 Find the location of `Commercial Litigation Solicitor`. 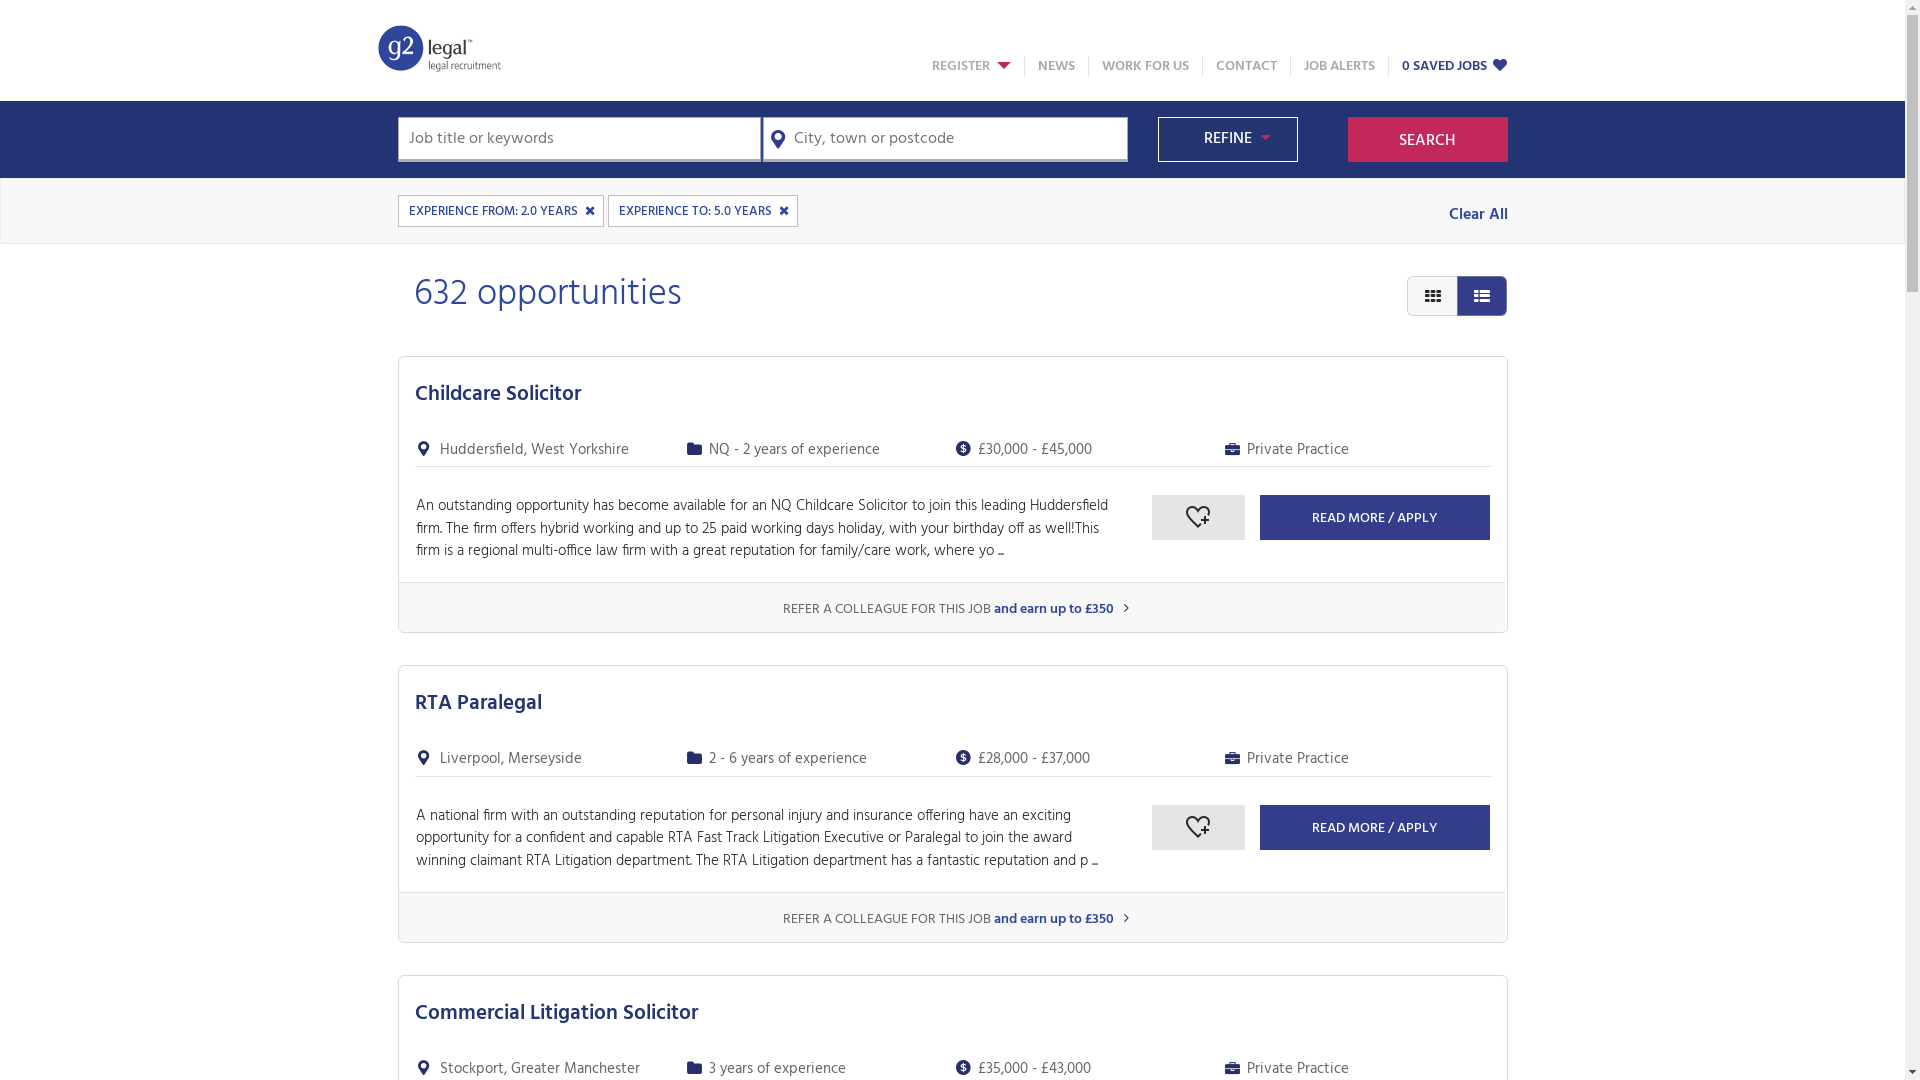

Commercial Litigation Solicitor is located at coordinates (556, 1014).